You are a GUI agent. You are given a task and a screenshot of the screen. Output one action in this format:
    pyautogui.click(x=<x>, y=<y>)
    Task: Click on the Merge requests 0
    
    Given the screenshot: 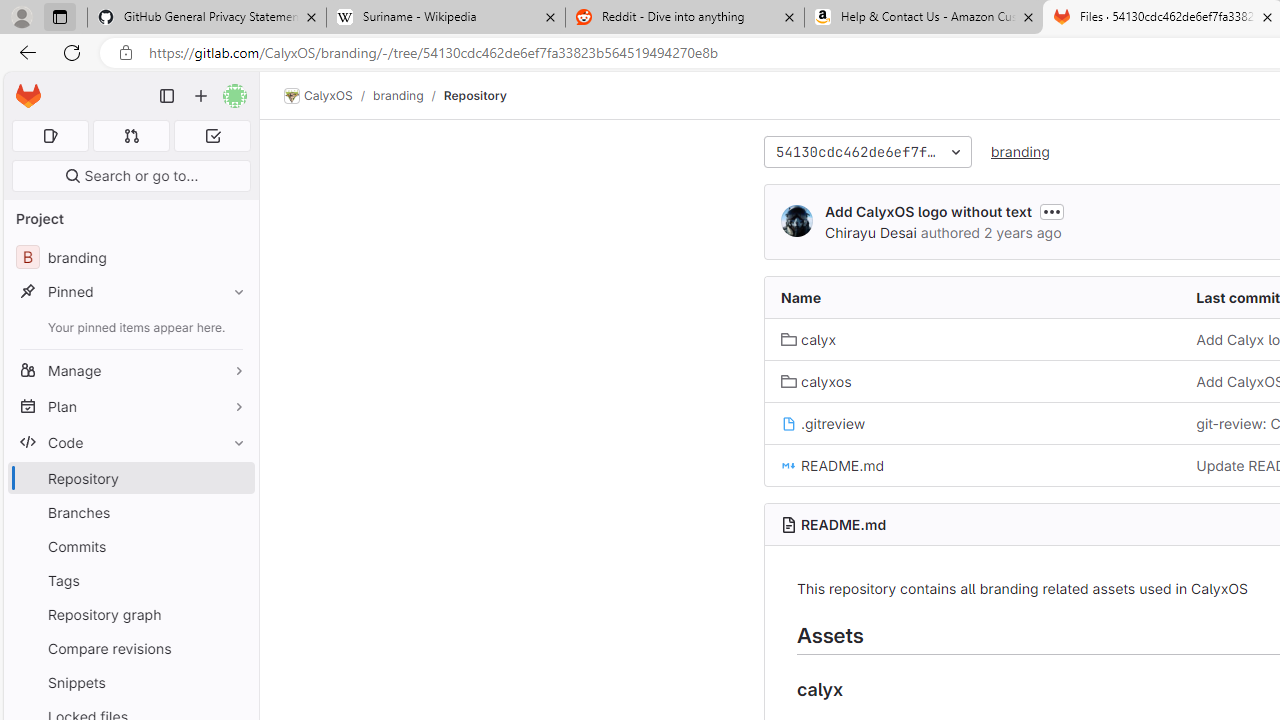 What is the action you would take?
    pyautogui.click(x=132, y=136)
    